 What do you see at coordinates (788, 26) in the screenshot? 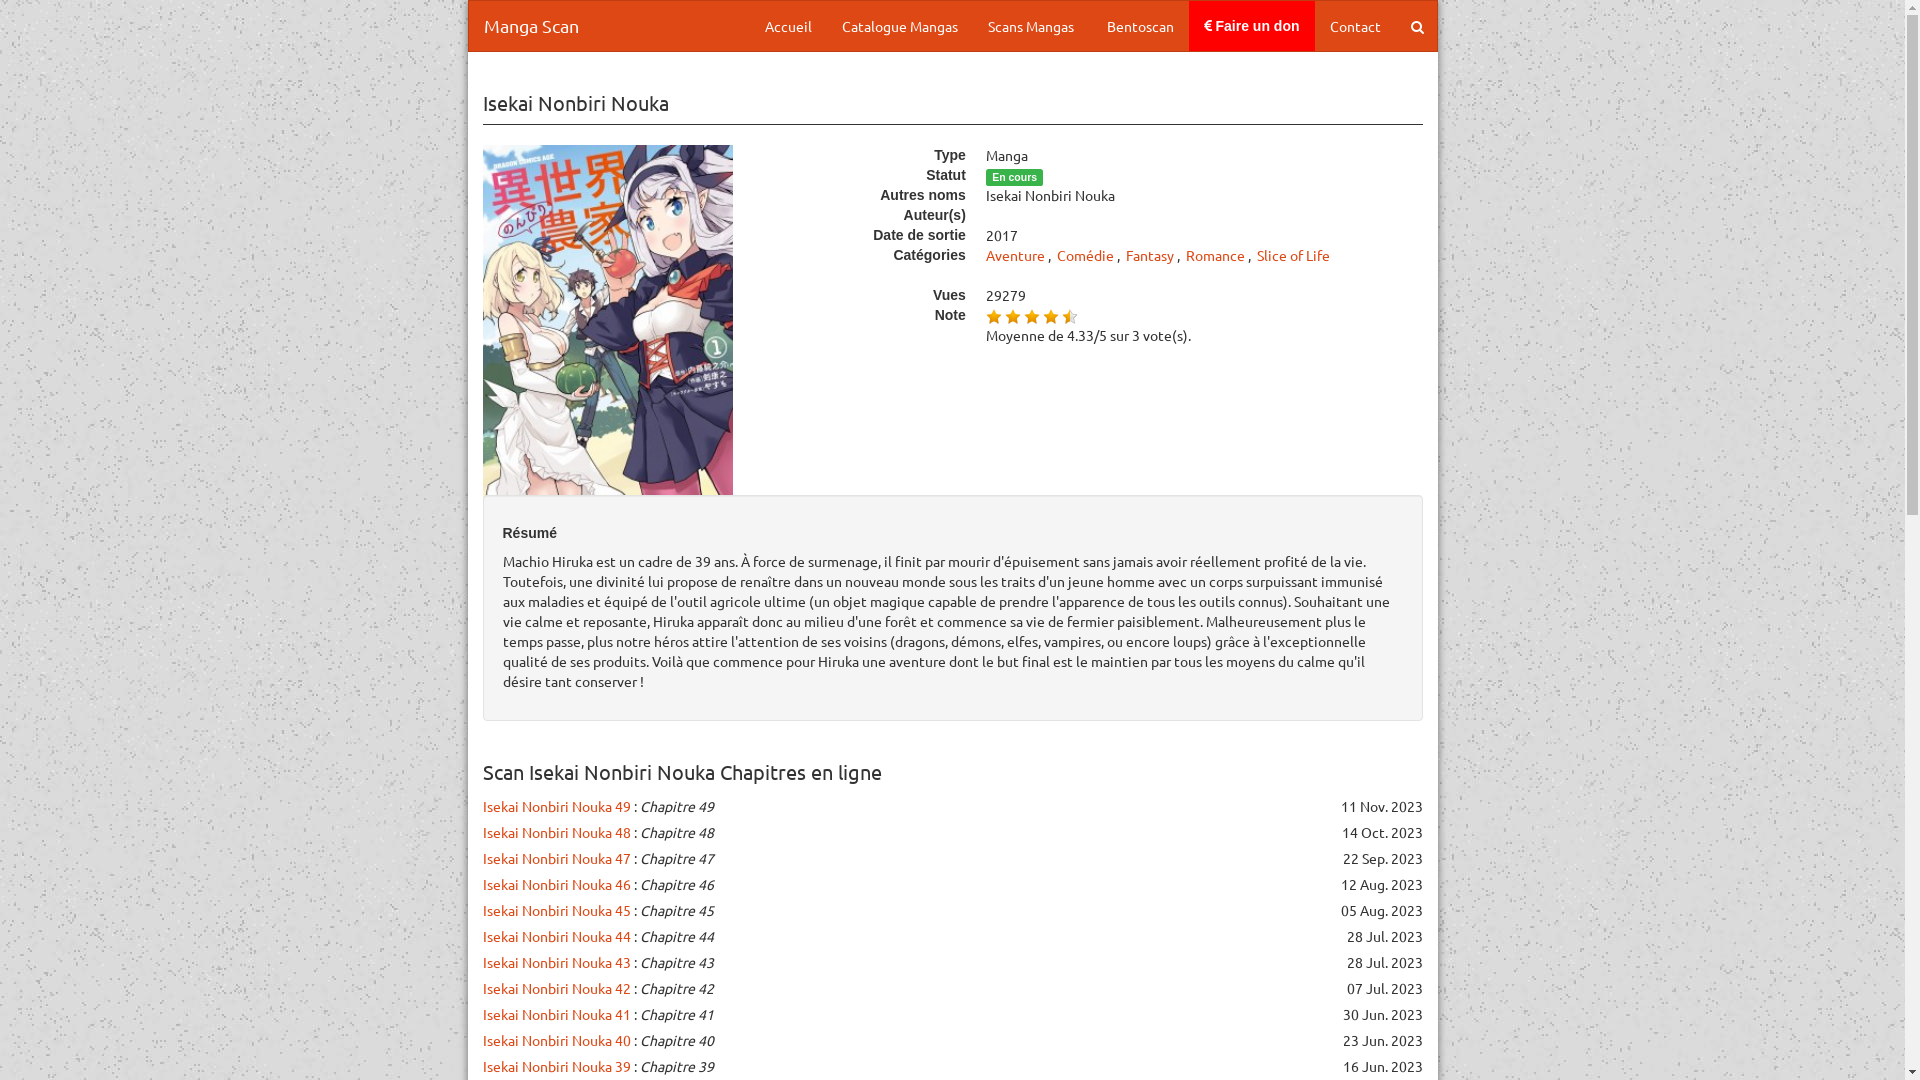
I see `Accueil` at bounding box center [788, 26].